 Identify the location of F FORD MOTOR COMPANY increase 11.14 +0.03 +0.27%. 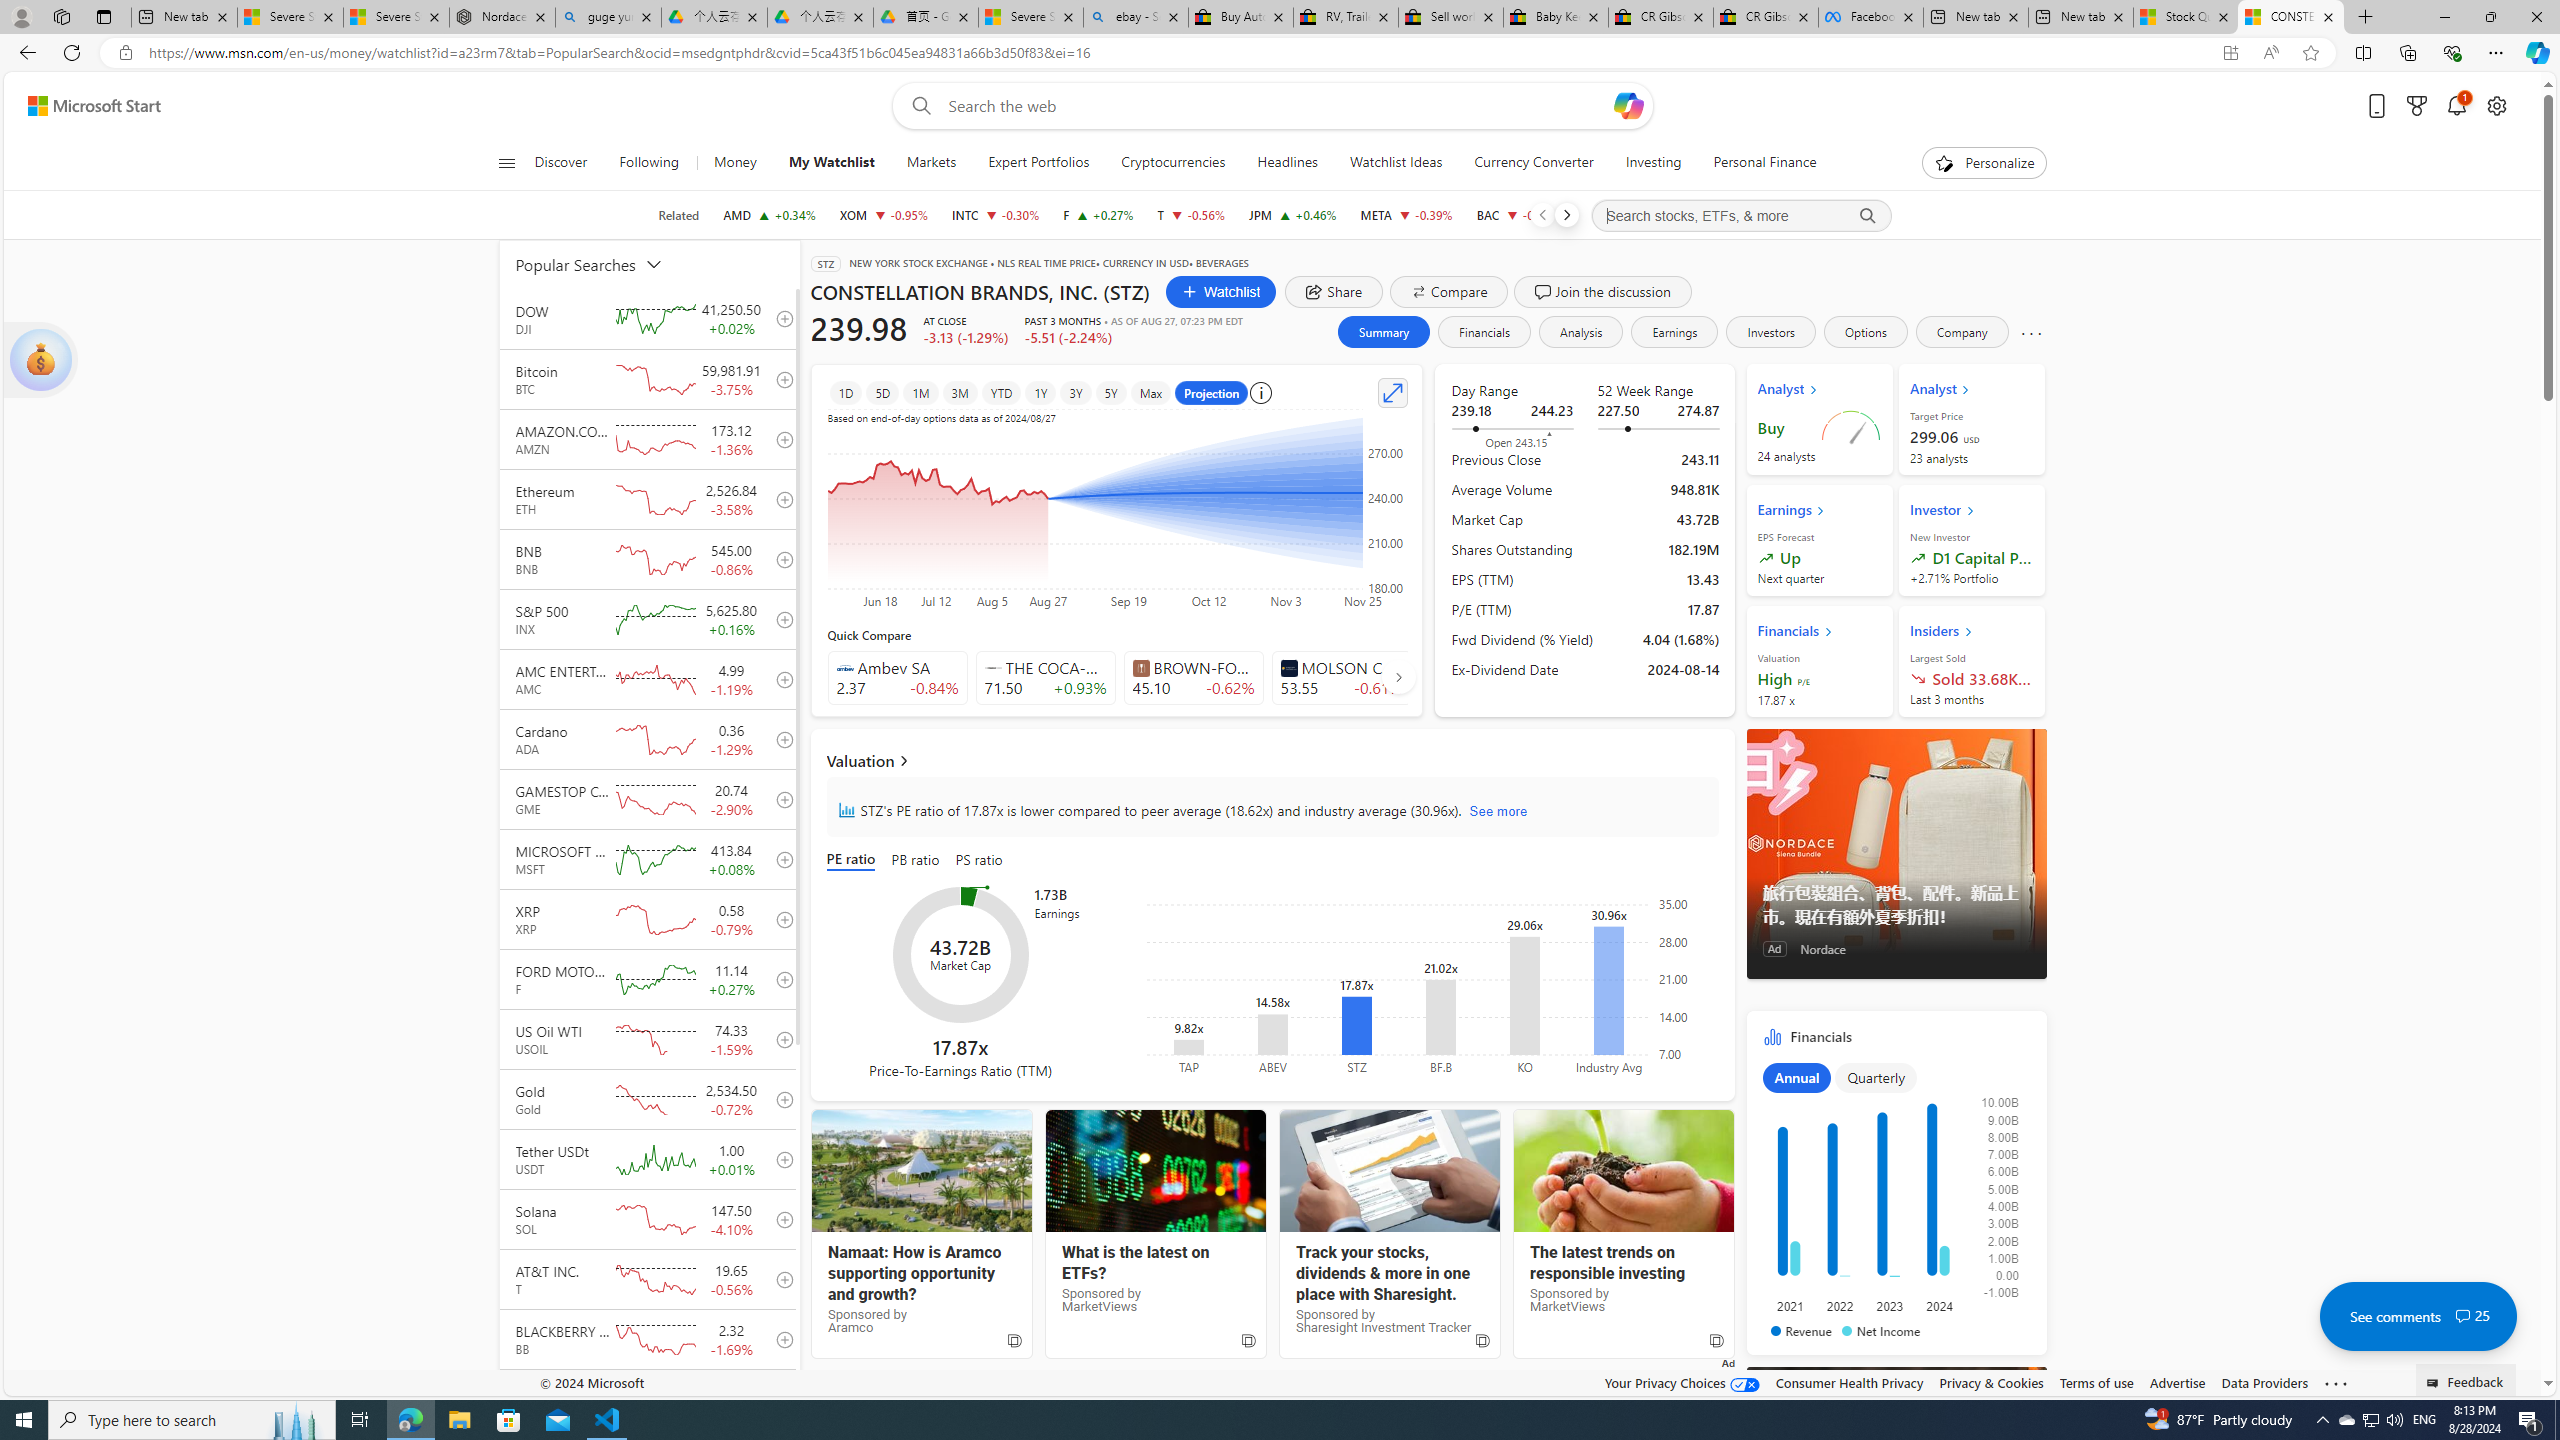
(1099, 215).